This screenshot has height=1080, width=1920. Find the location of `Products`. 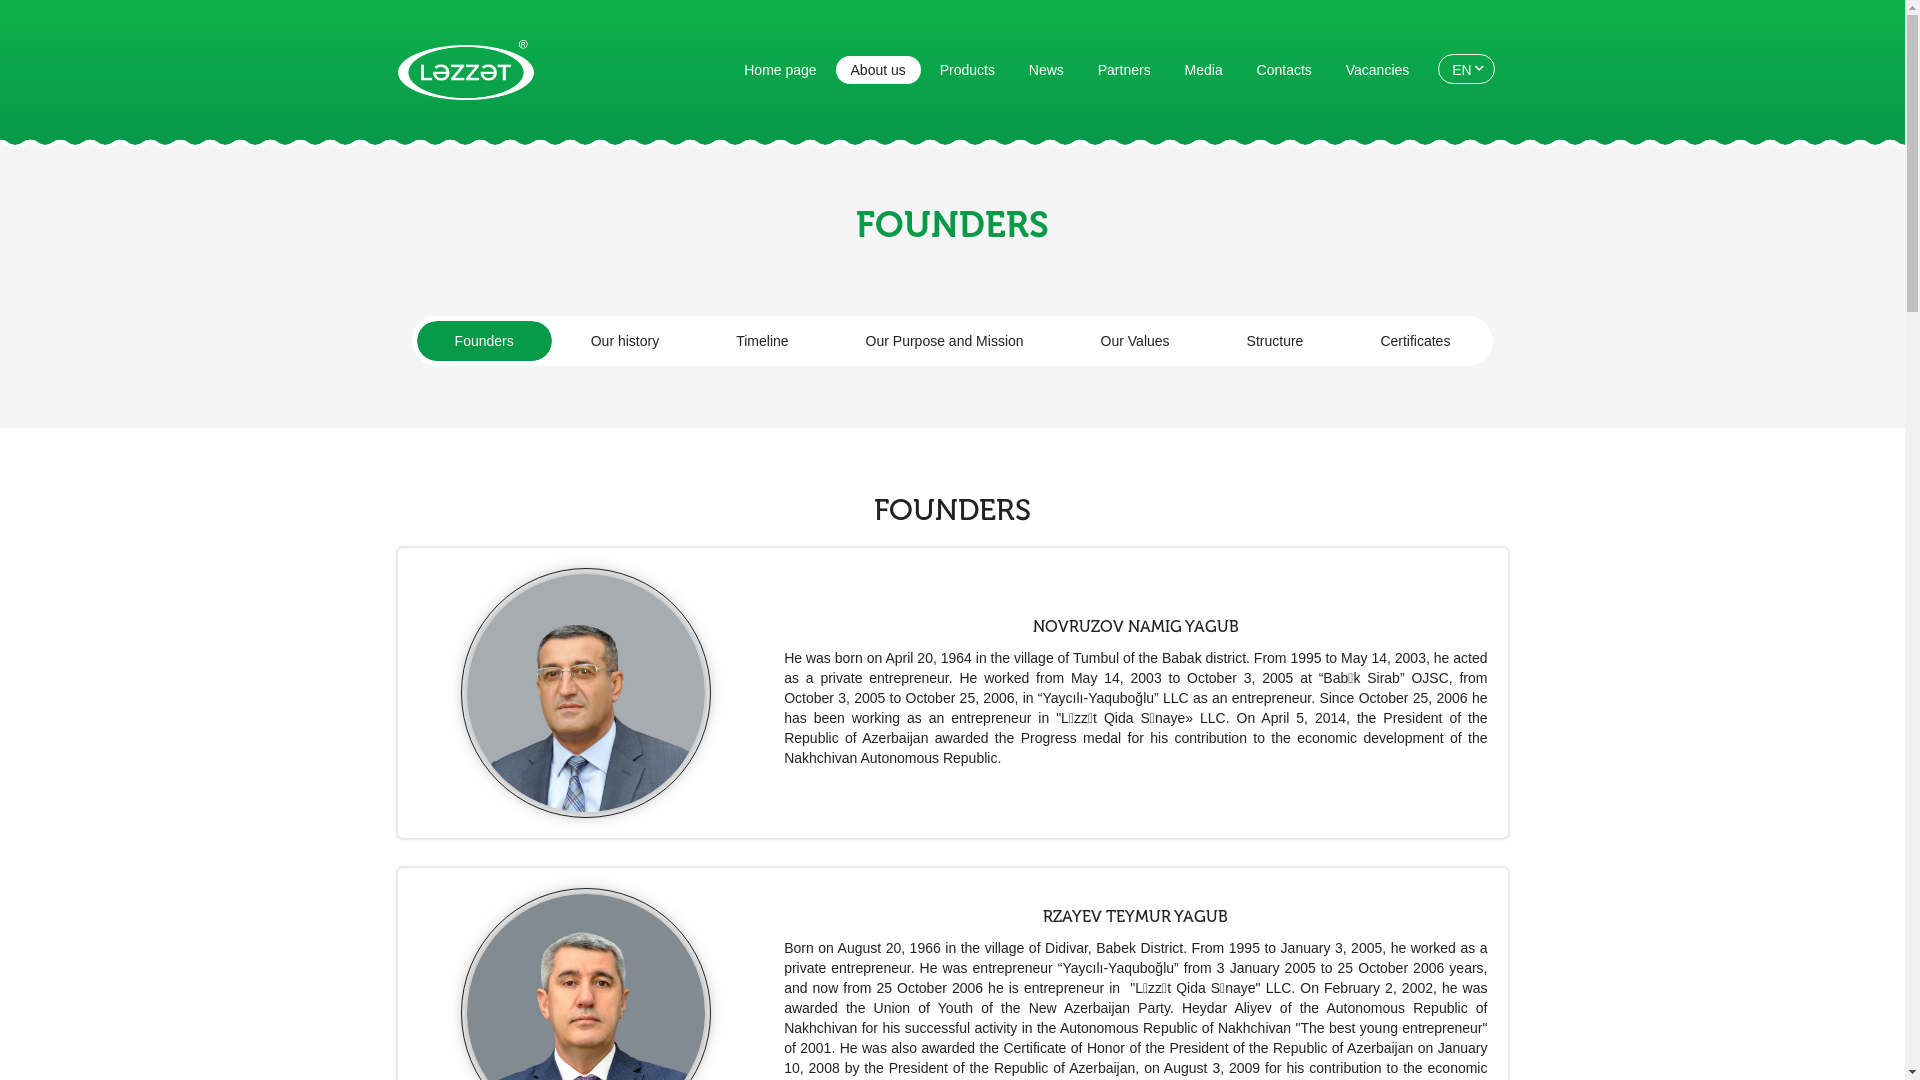

Products is located at coordinates (967, 70).